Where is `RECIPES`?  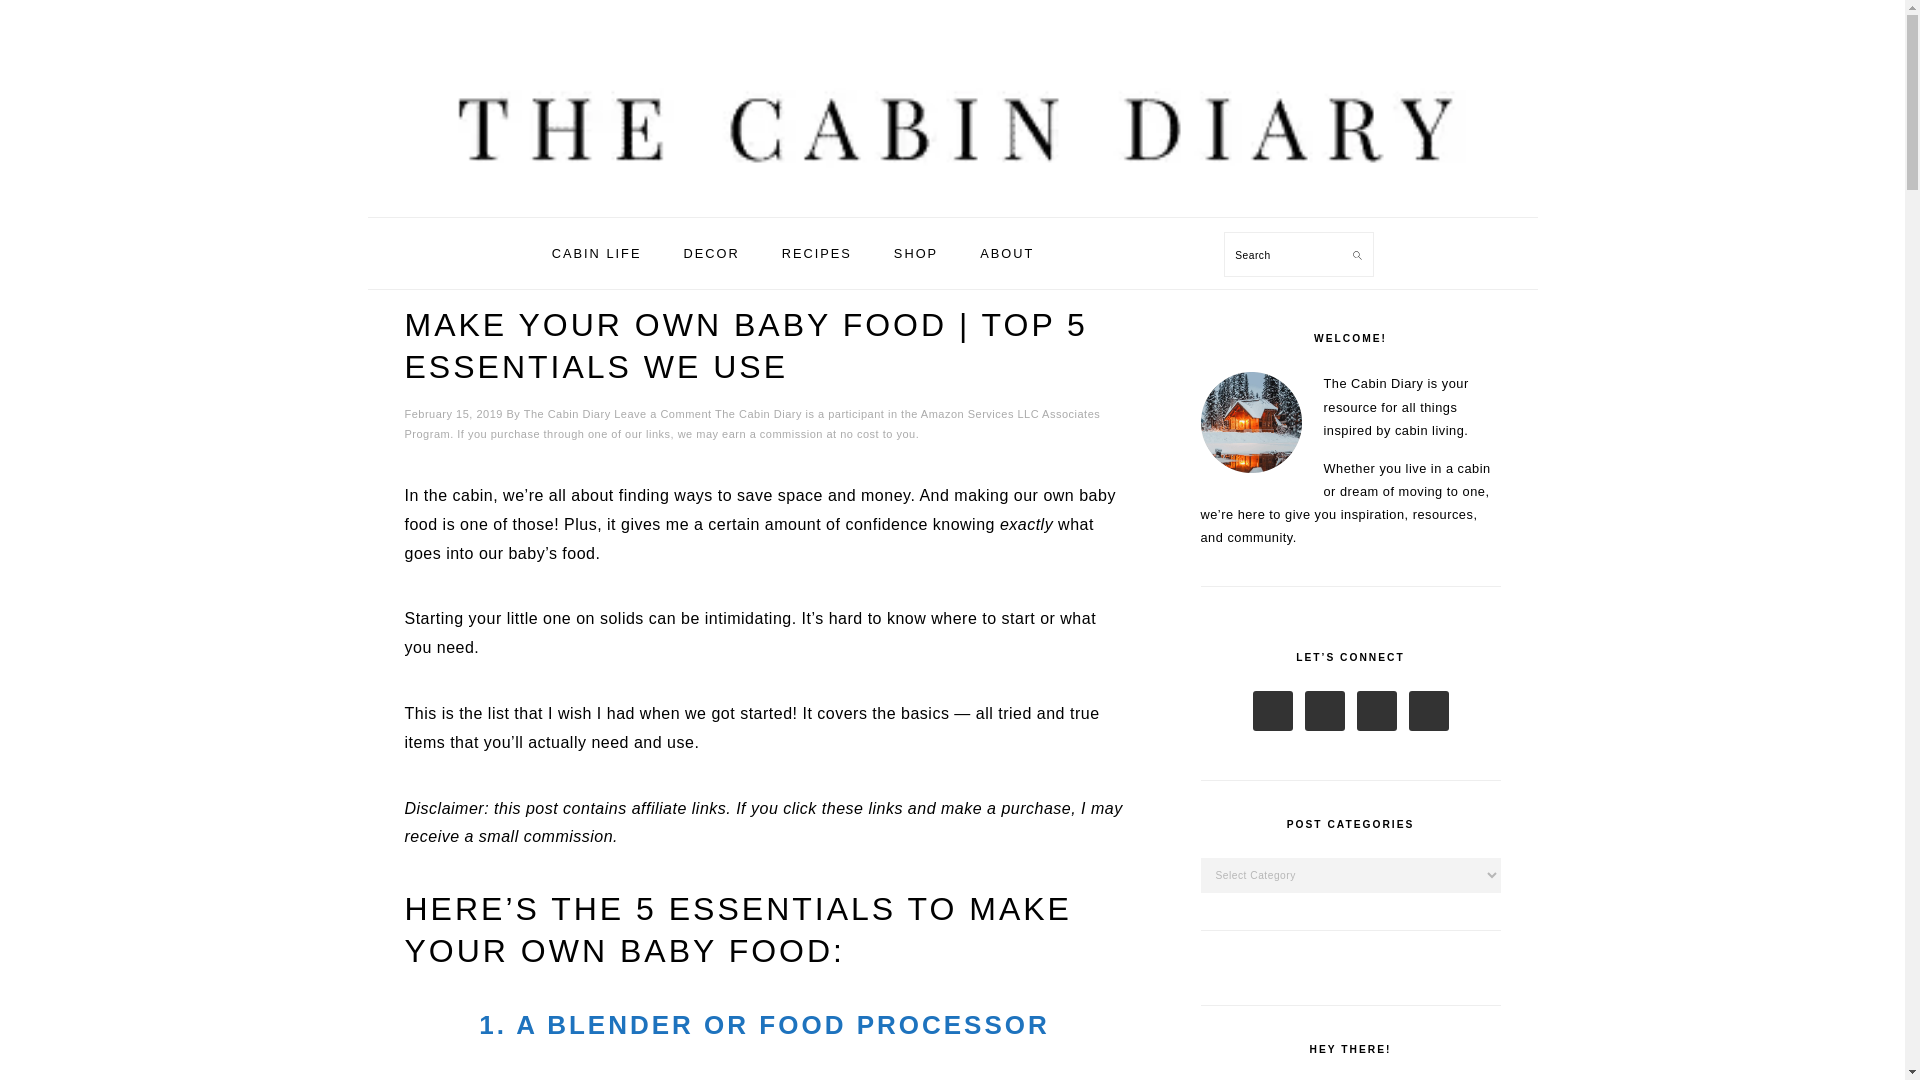
RECIPES is located at coordinates (816, 252).